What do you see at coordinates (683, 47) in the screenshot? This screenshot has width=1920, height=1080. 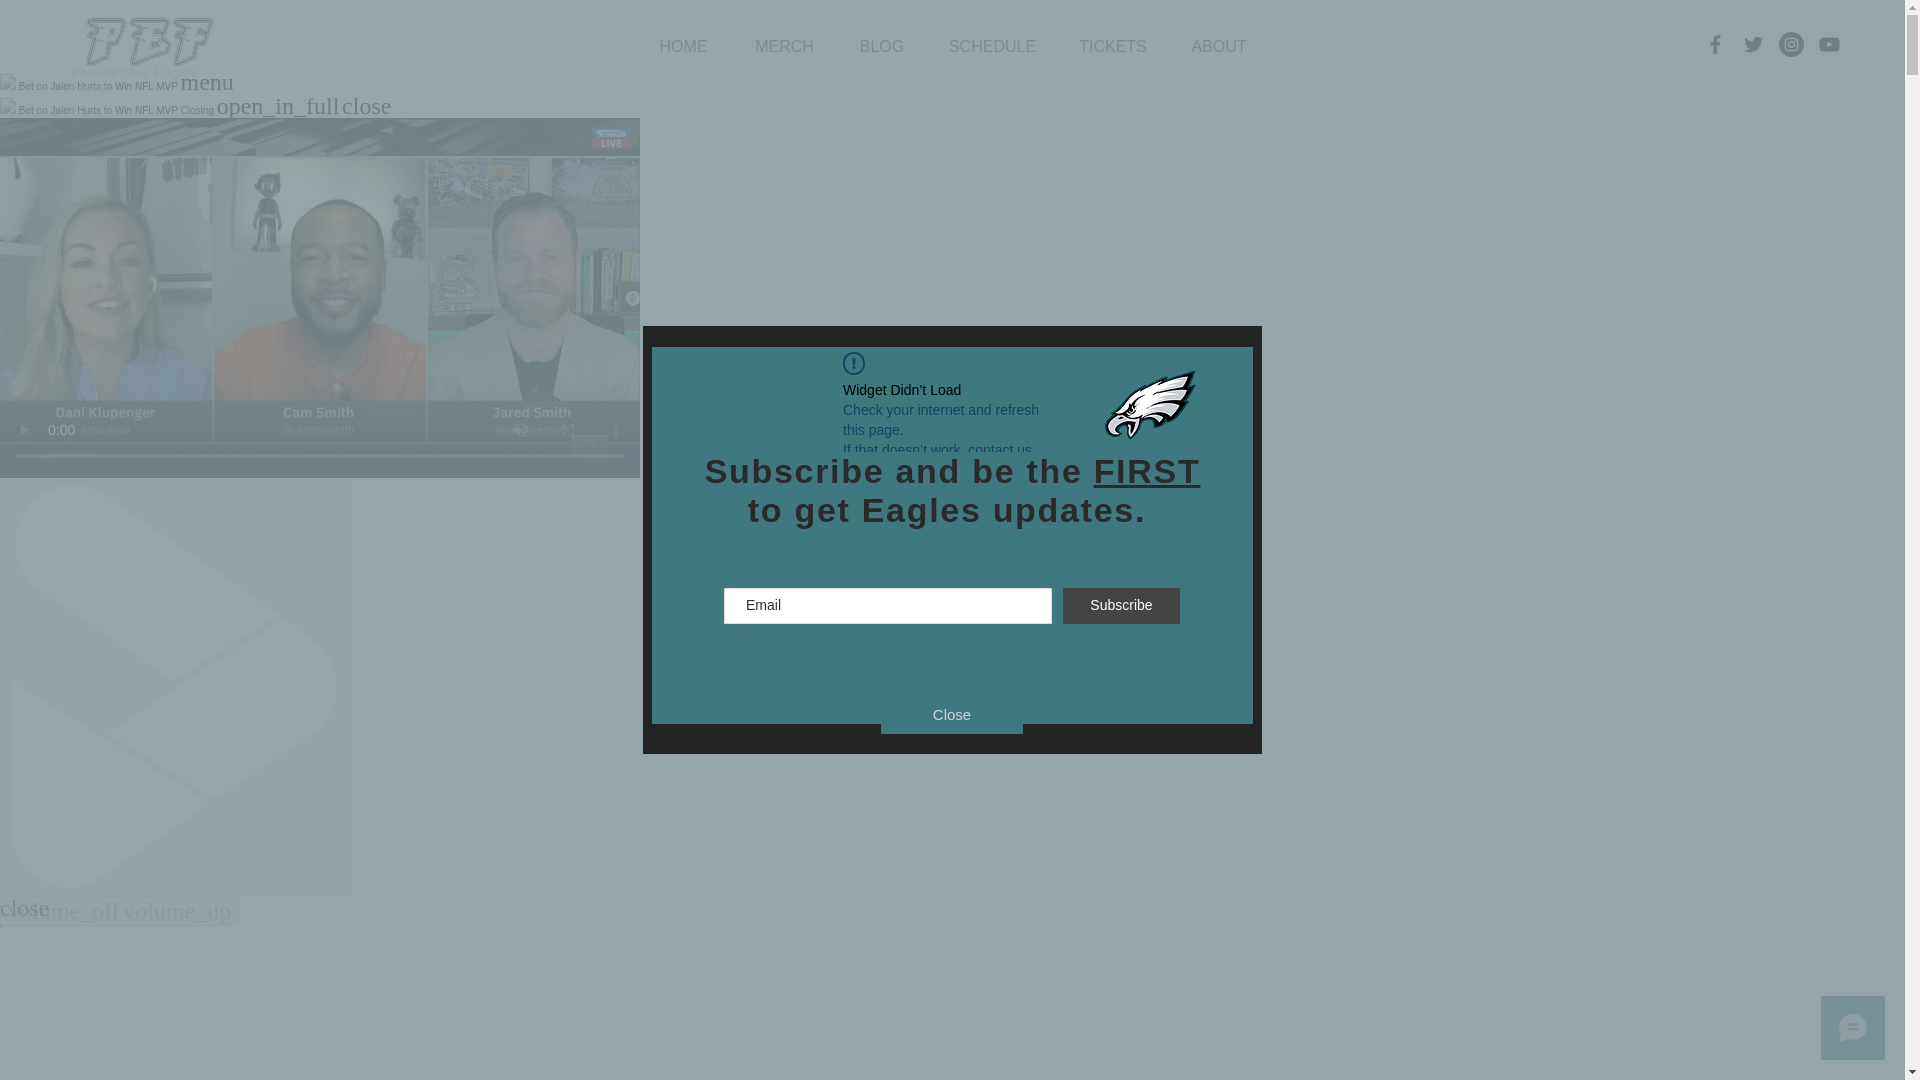 I see `HOME` at bounding box center [683, 47].